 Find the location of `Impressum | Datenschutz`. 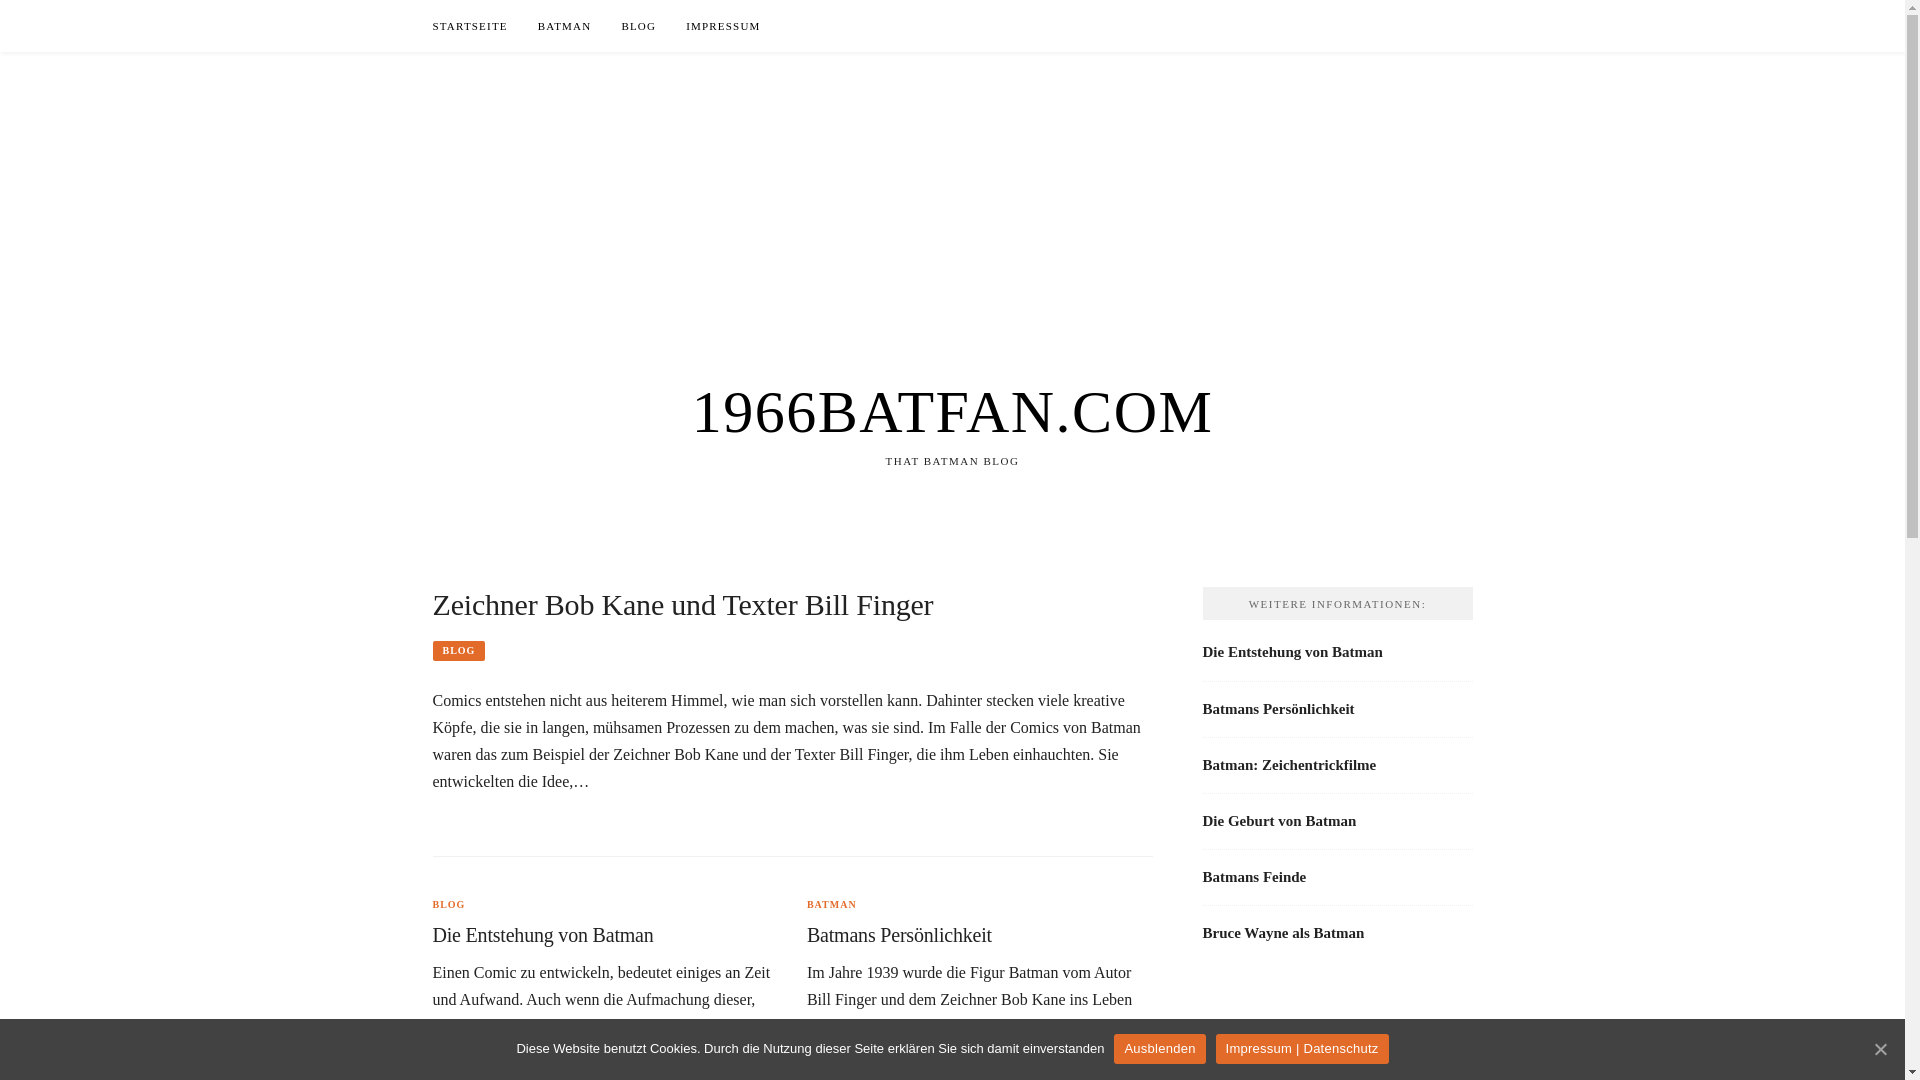

Impressum | Datenschutz is located at coordinates (1302, 1049).